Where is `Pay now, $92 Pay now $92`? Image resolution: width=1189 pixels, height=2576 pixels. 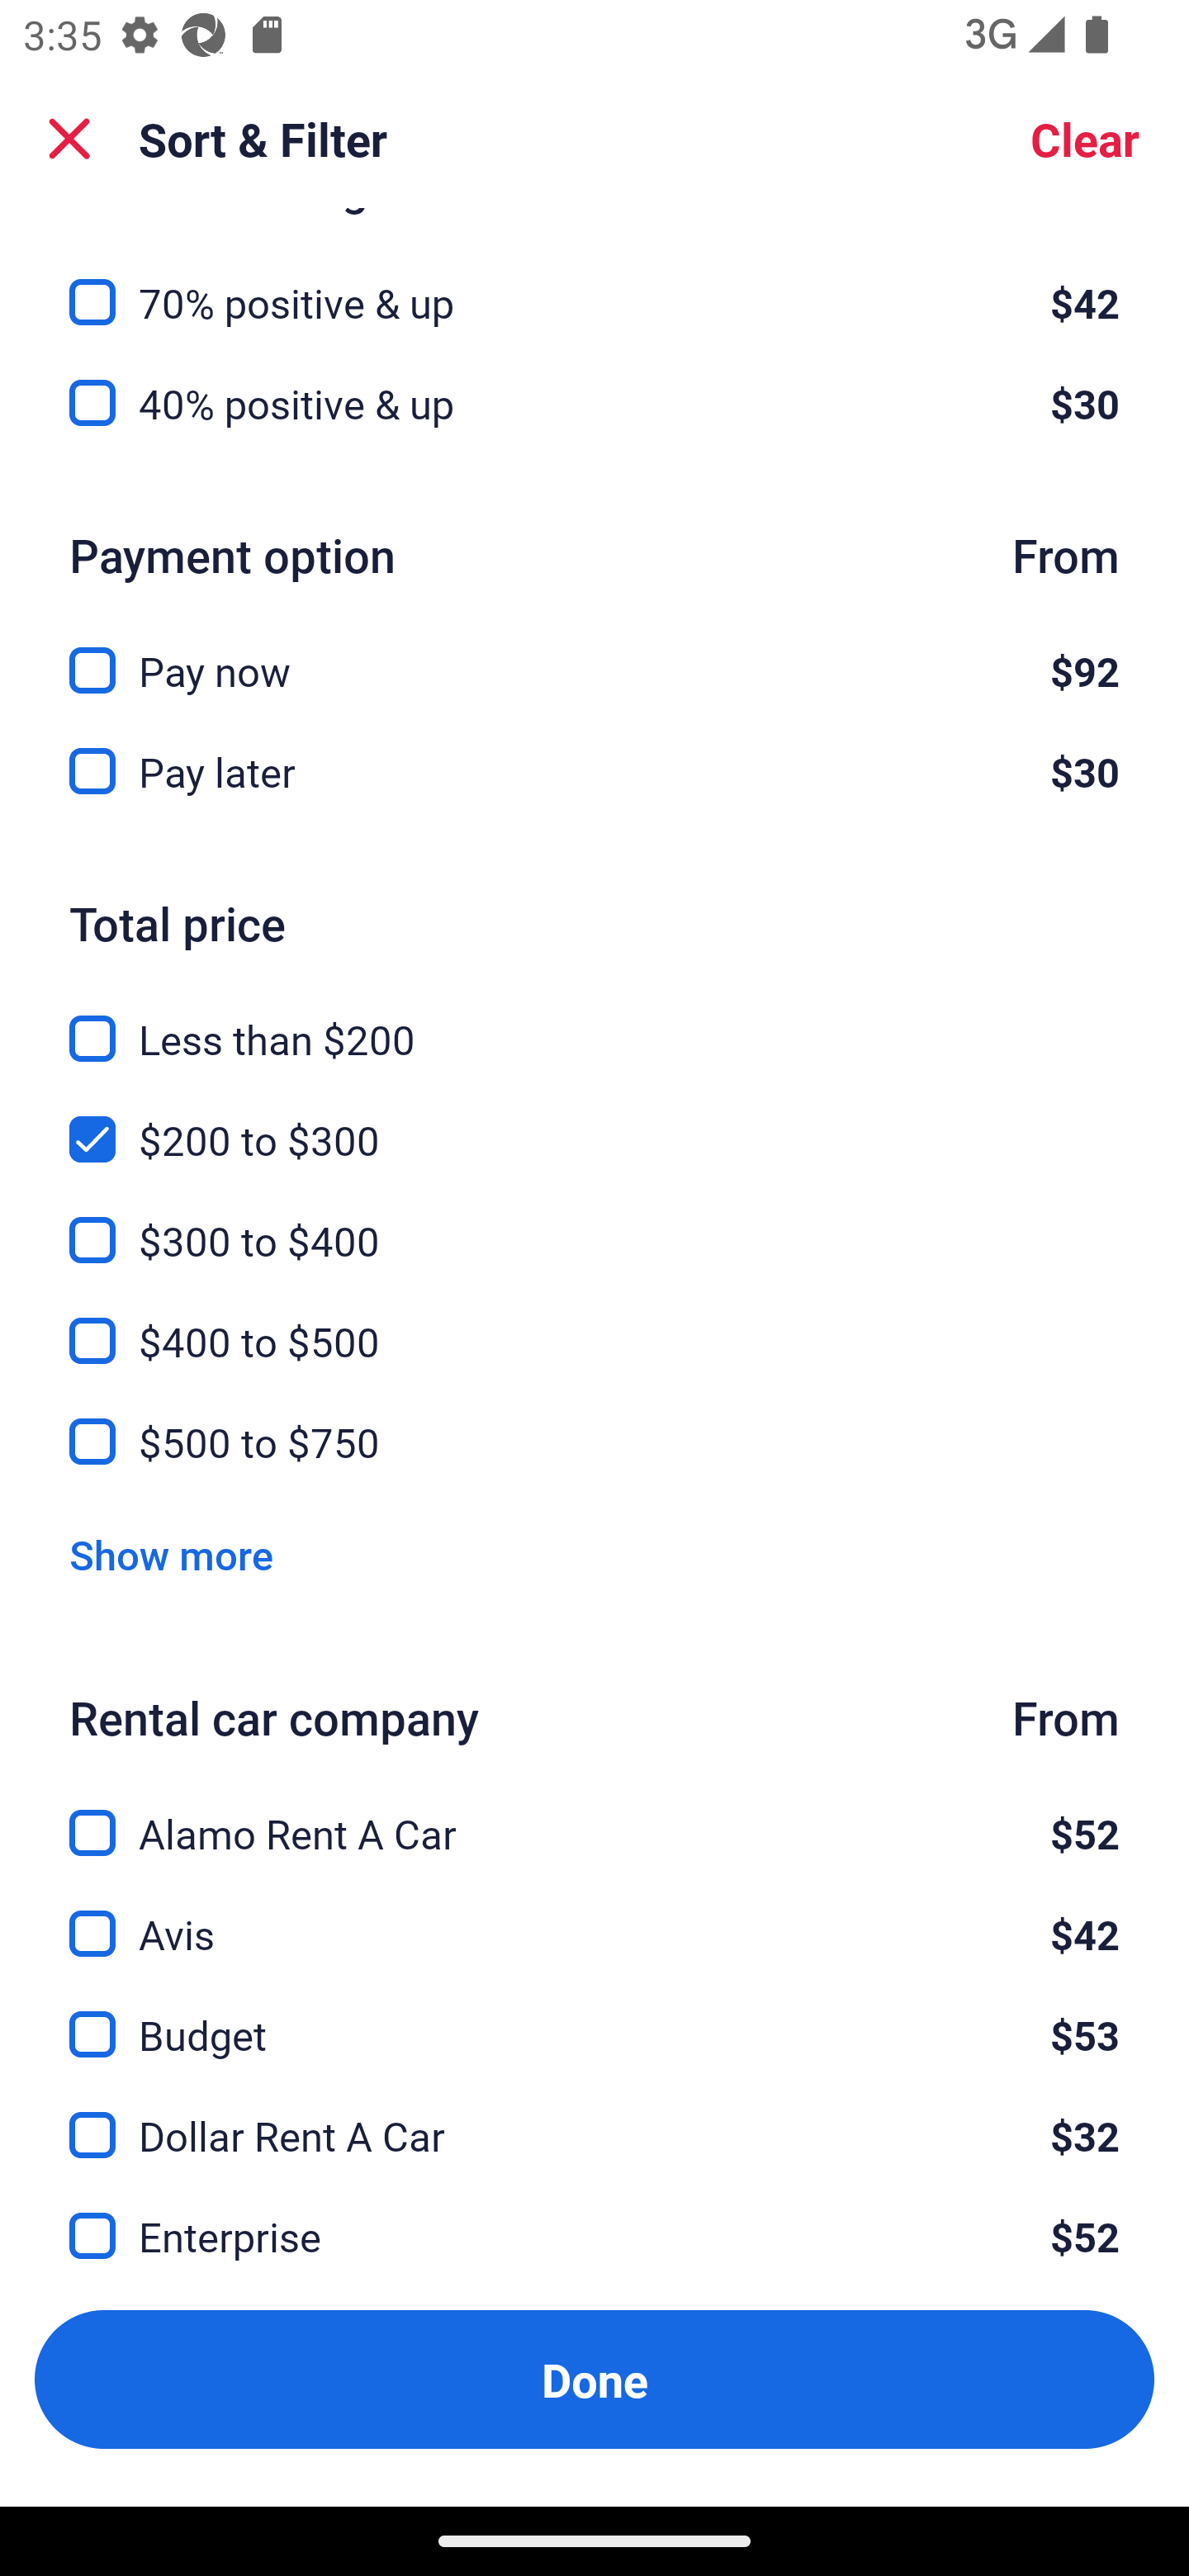
Pay now, $92 Pay now $92 is located at coordinates (594, 652).